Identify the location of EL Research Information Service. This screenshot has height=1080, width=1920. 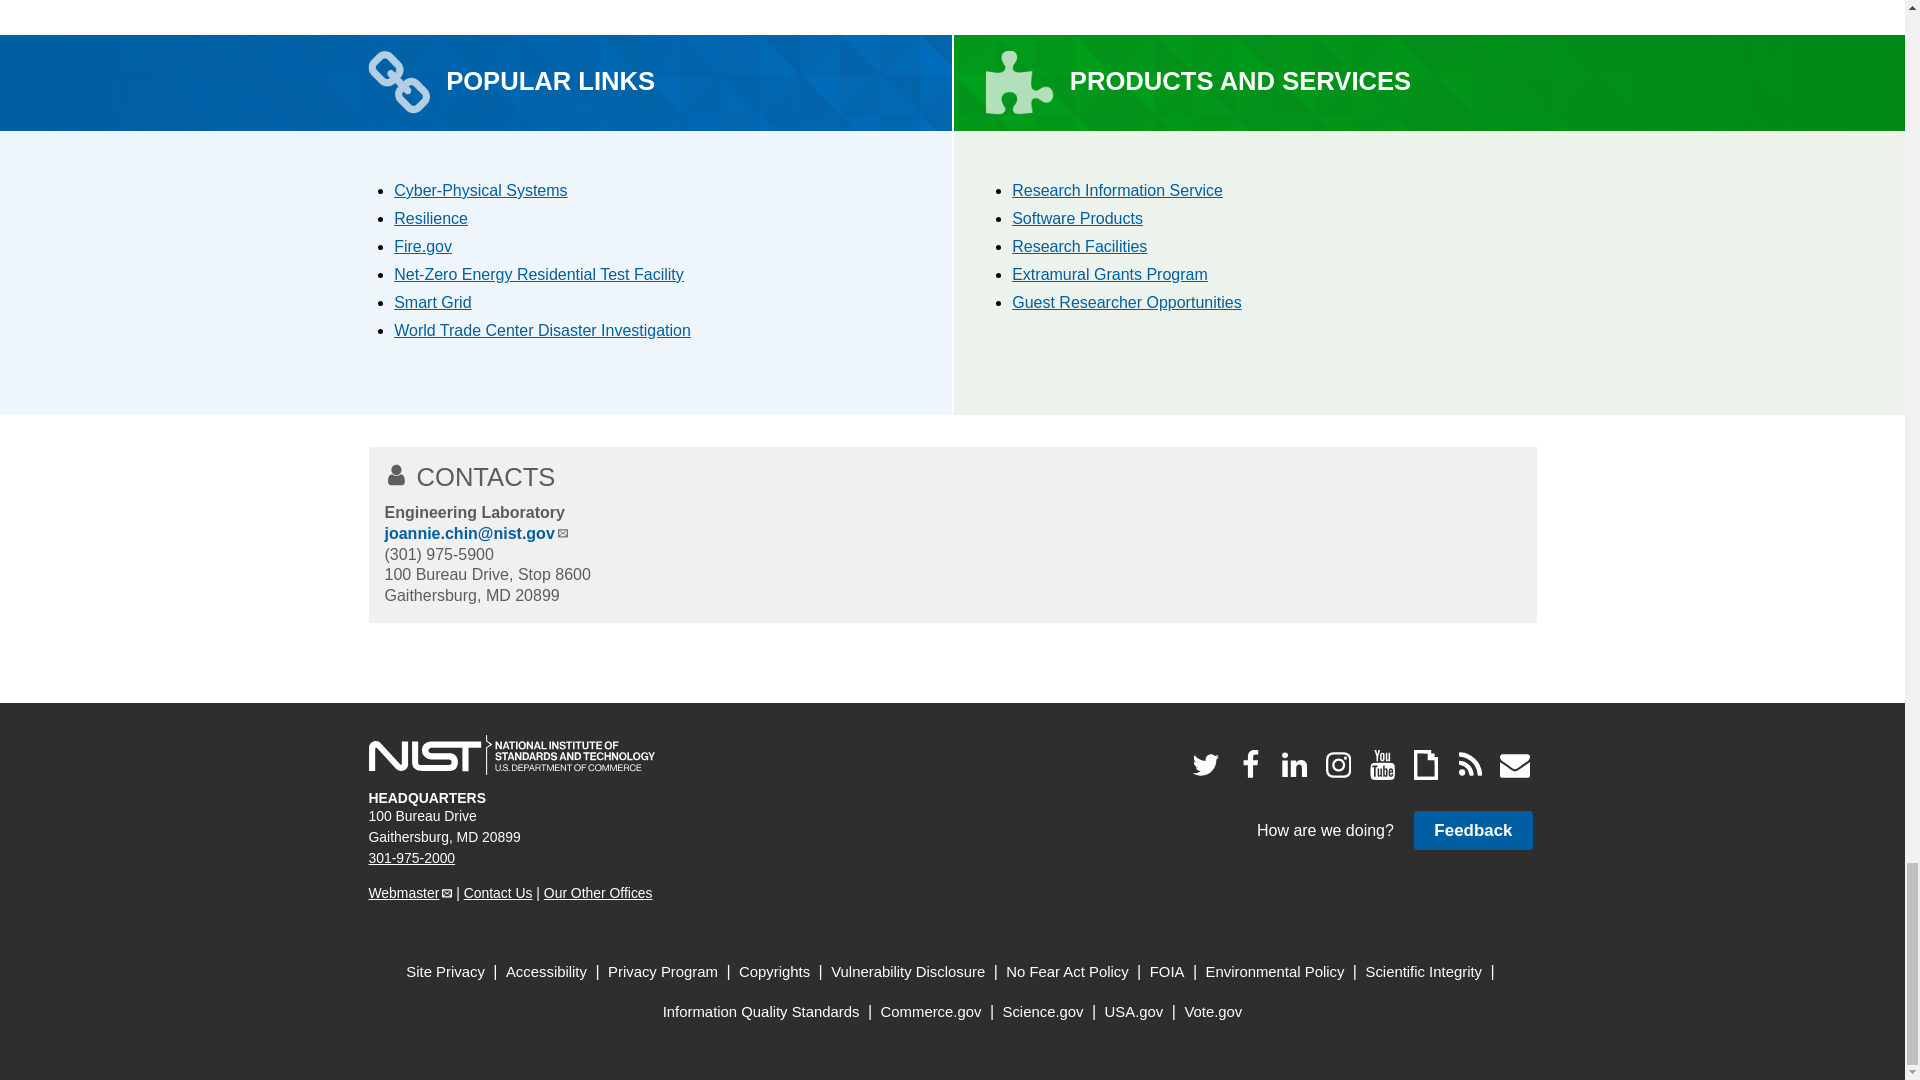
(1117, 190).